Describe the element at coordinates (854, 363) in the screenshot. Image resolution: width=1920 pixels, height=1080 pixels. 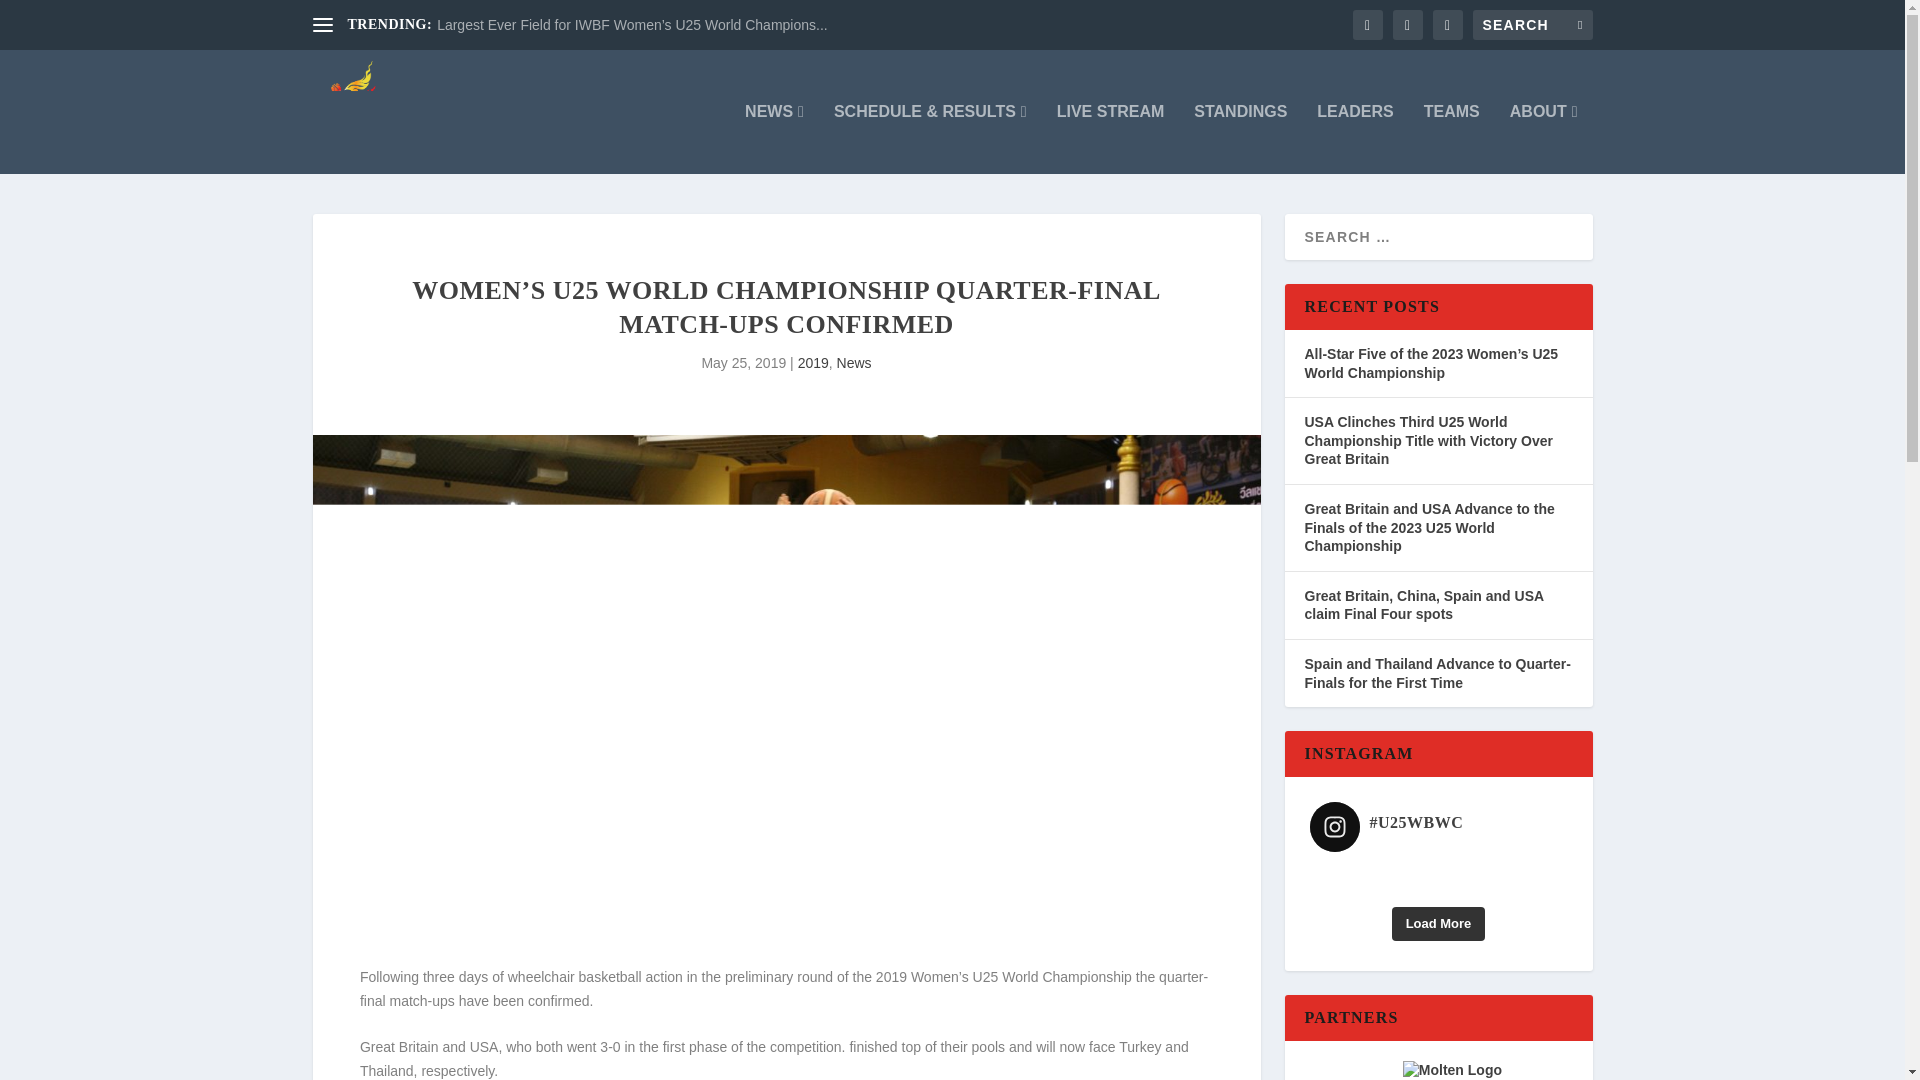
I see `News` at that location.